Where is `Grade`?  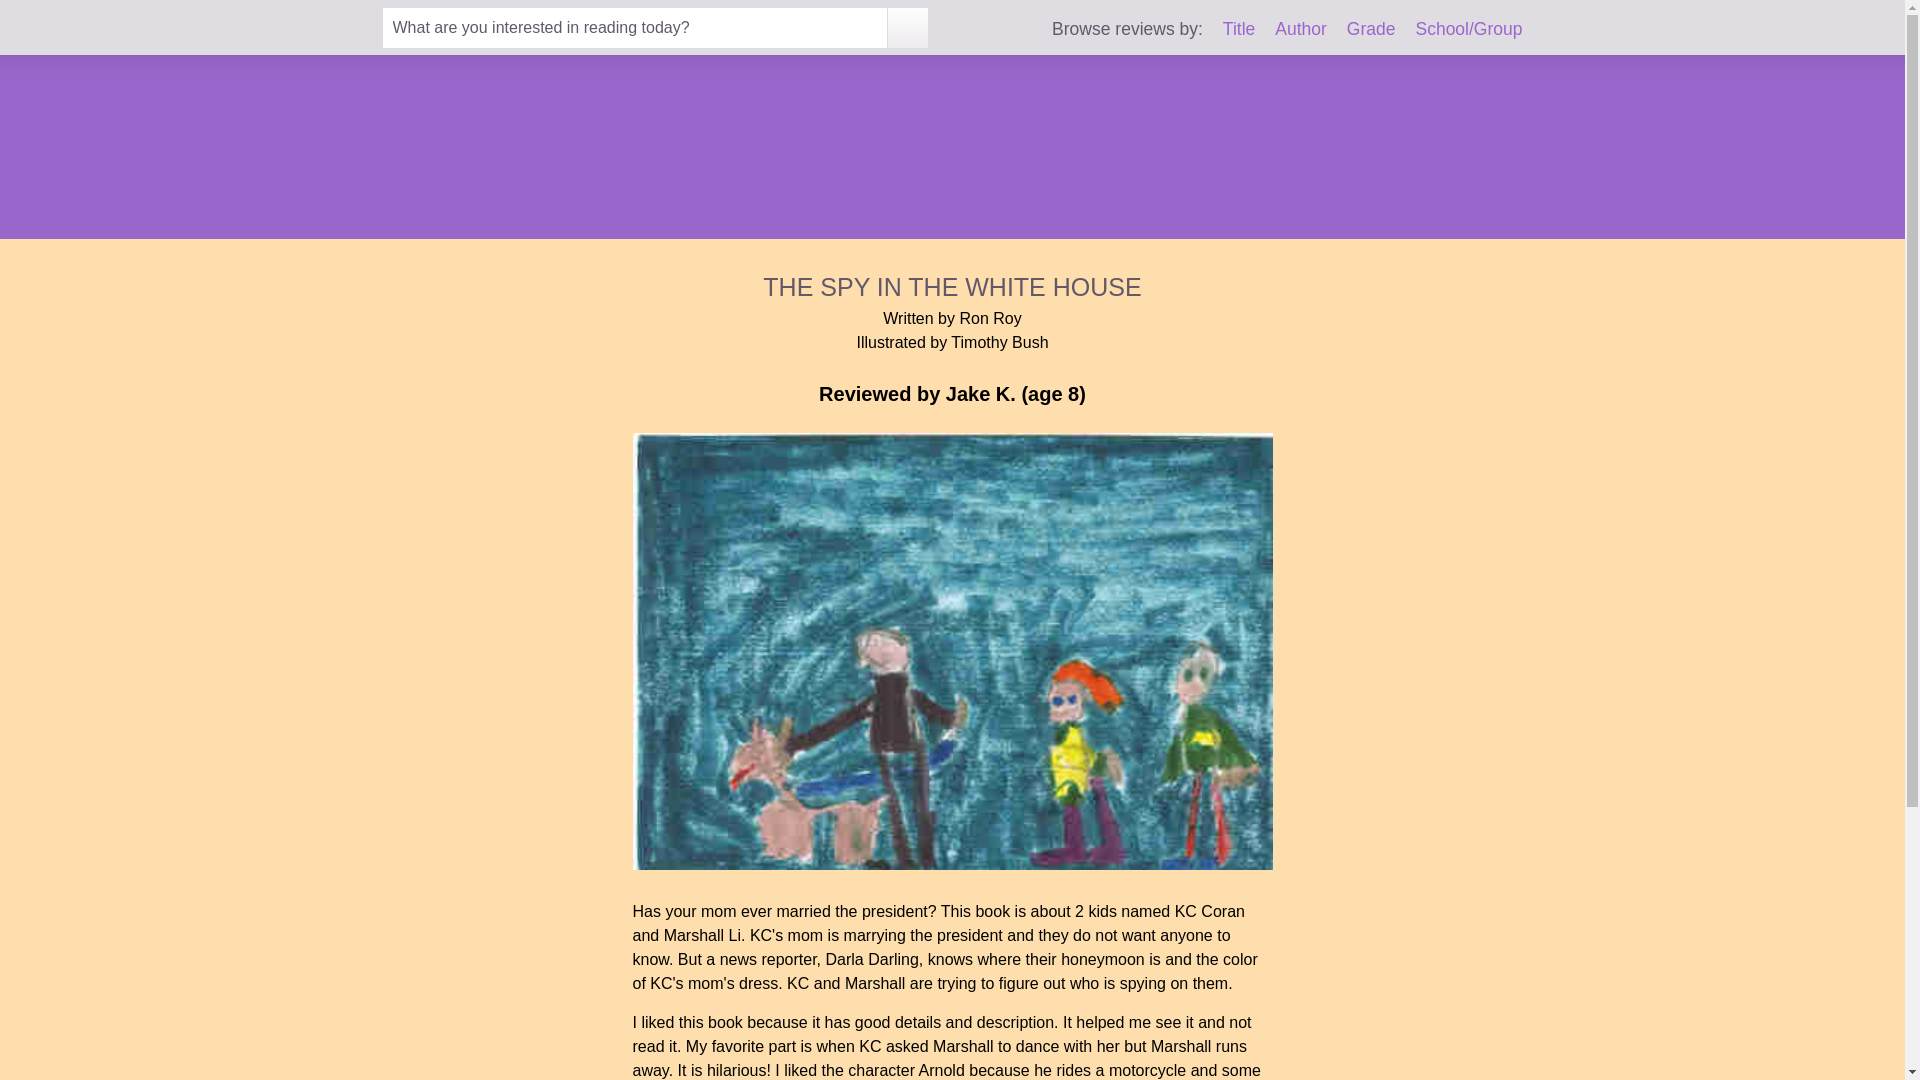
Grade is located at coordinates (1371, 28).